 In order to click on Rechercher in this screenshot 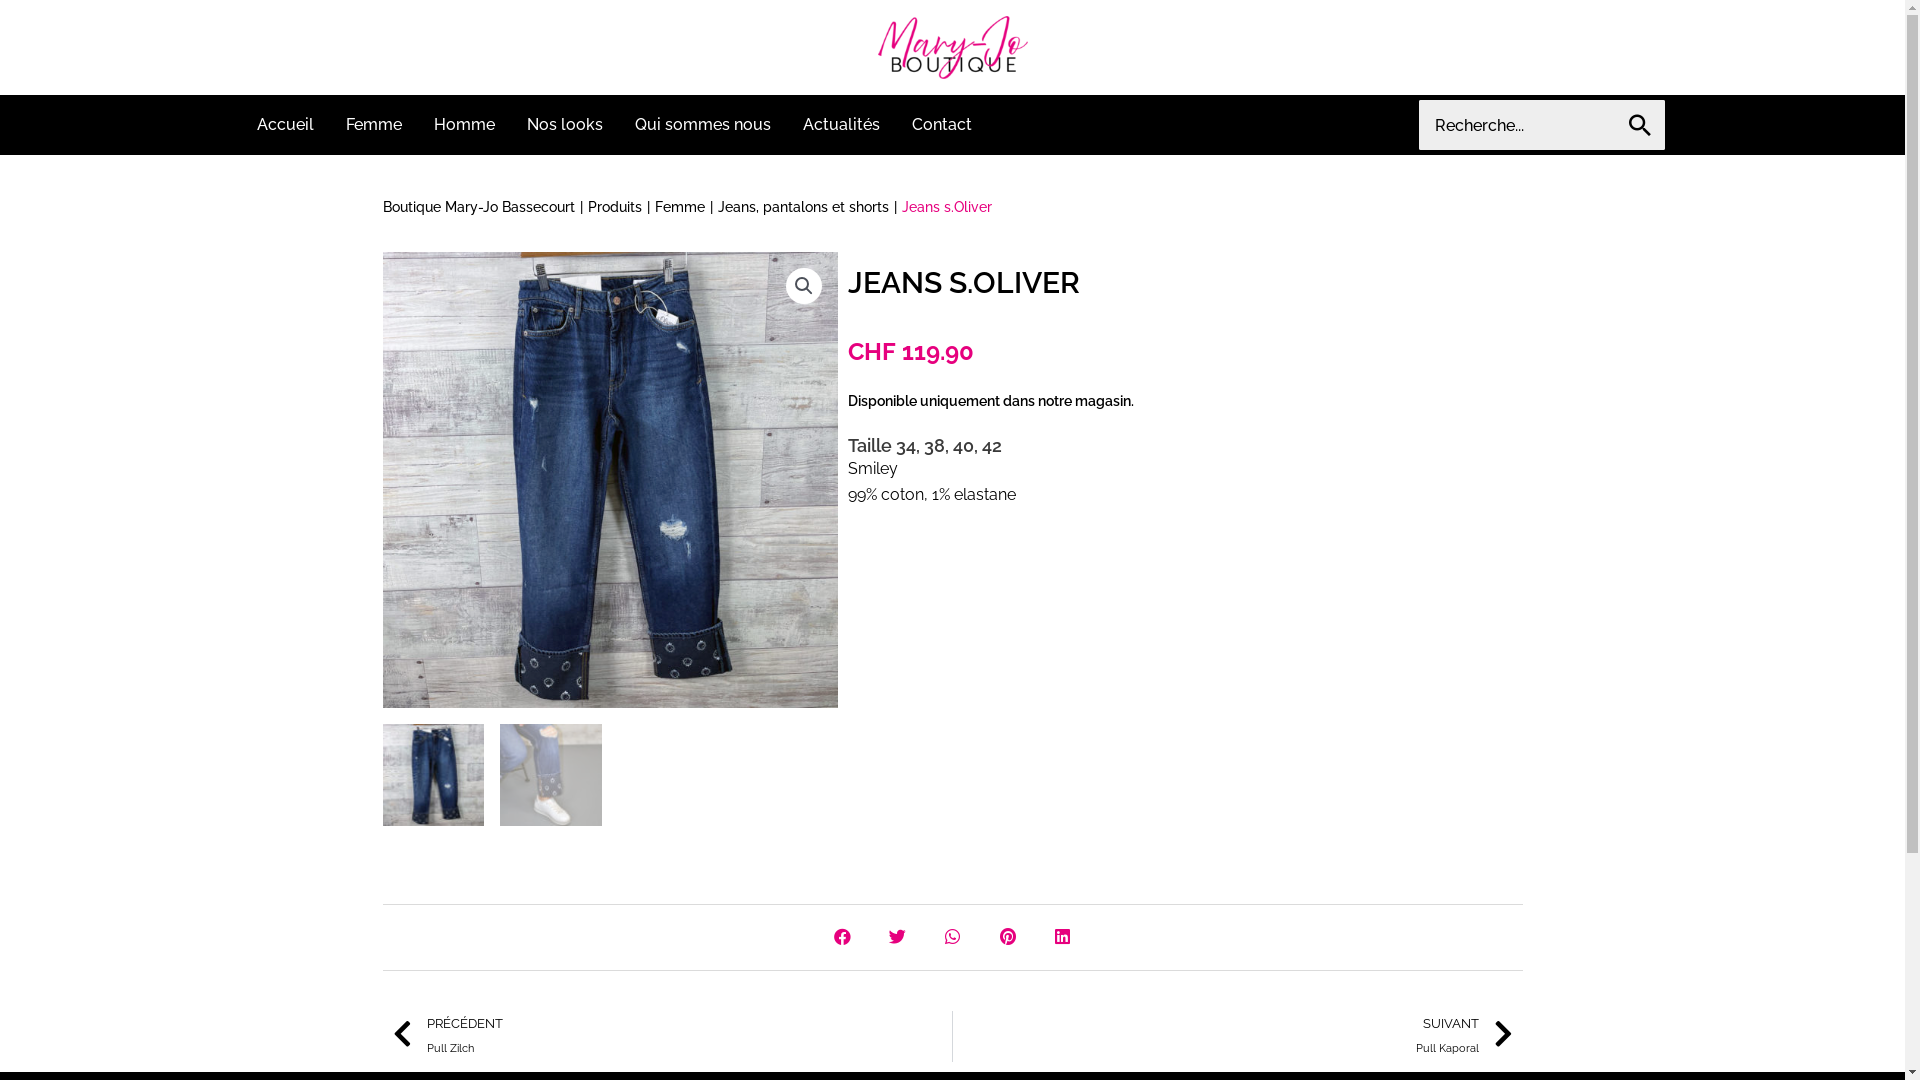, I will do `click(1640, 125)`.